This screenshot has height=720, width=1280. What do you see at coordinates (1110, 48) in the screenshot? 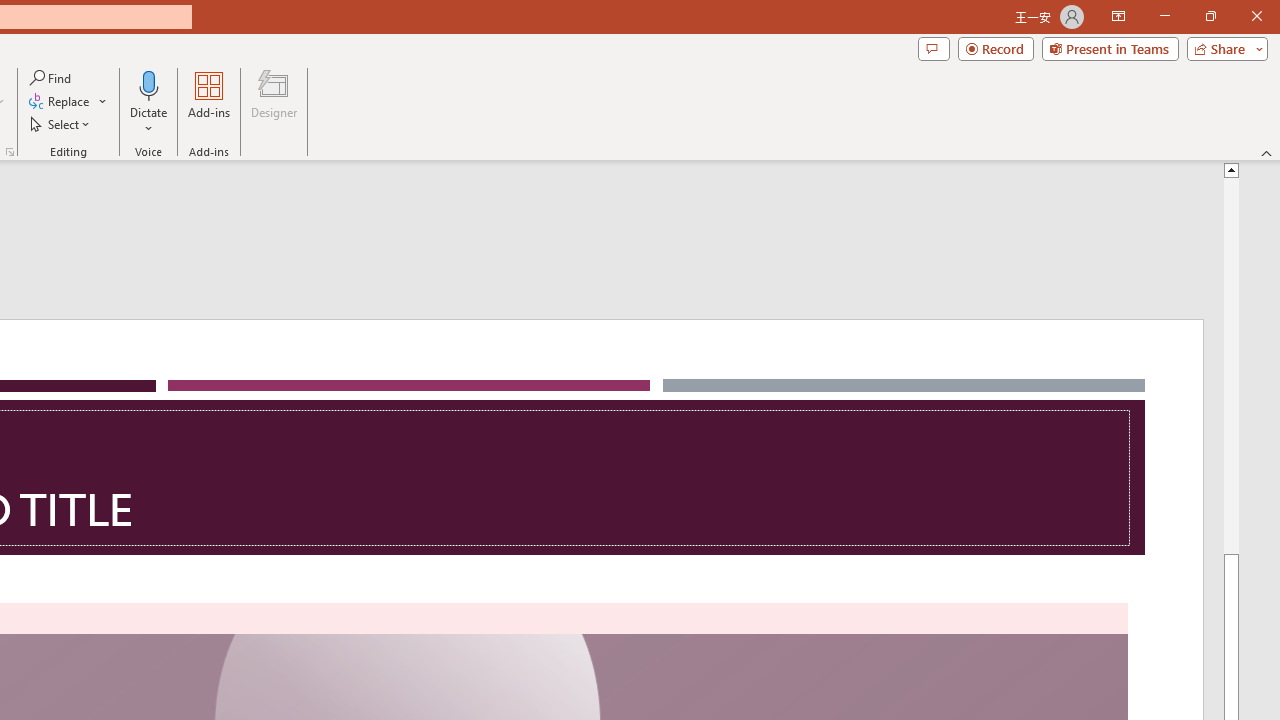
I see `Present in Teams` at bounding box center [1110, 48].